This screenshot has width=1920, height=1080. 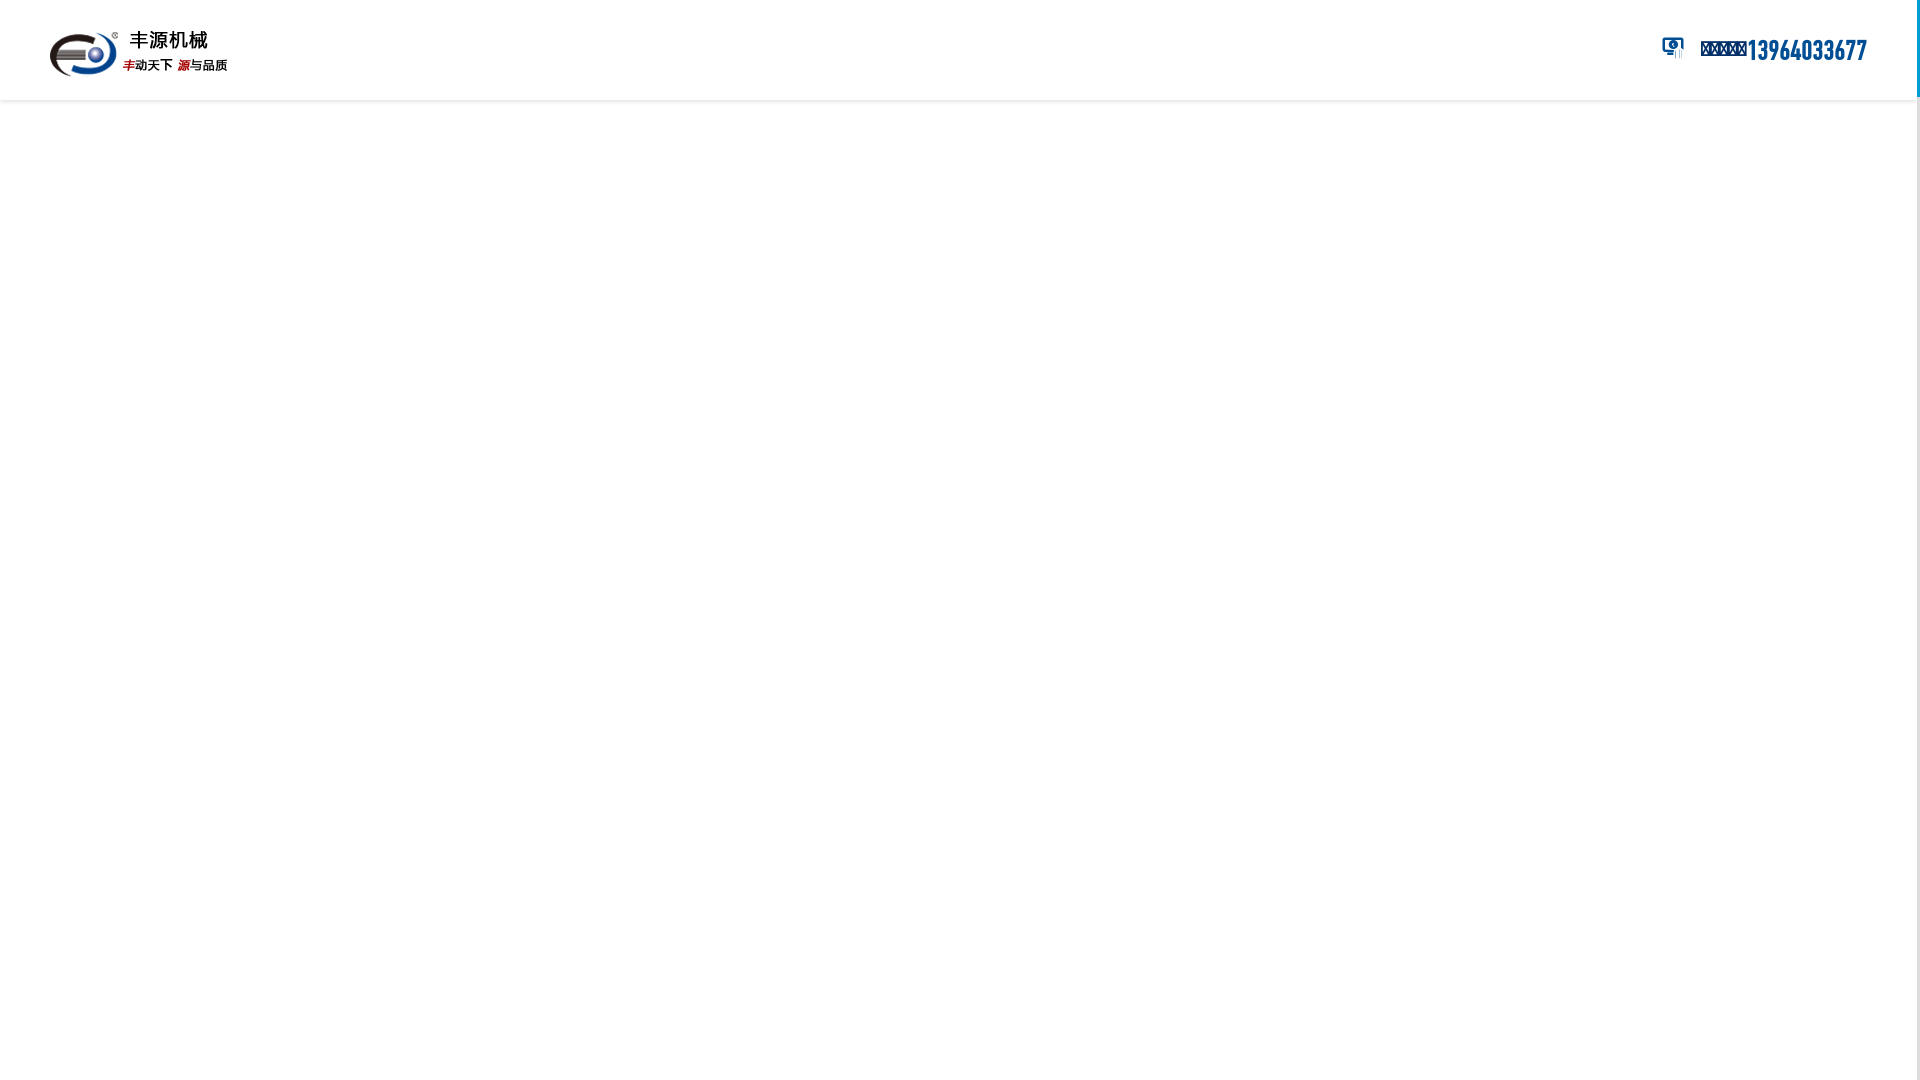 I want to click on 13964033677, so click(x=1806, y=51).